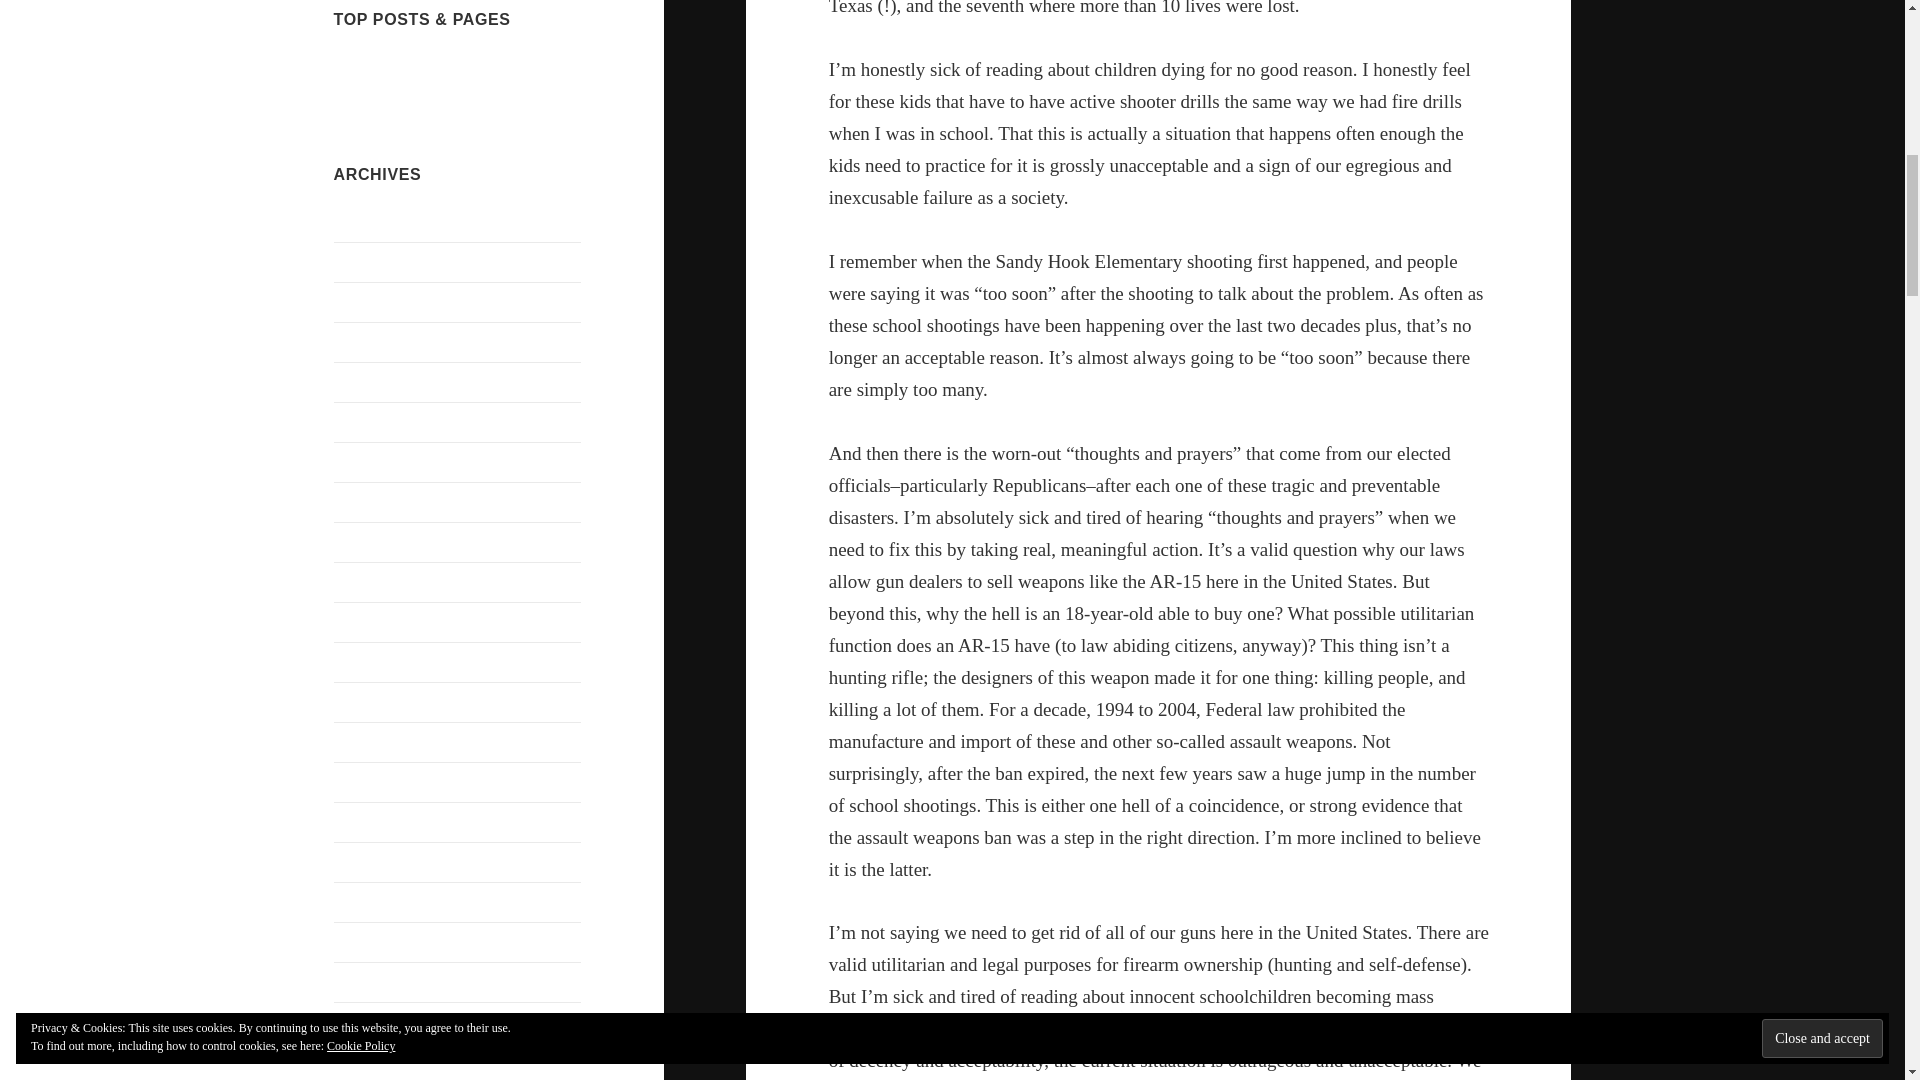 This screenshot has height=1080, width=1920. Describe the element at coordinates (377, 702) in the screenshot. I see `January 2023` at that location.